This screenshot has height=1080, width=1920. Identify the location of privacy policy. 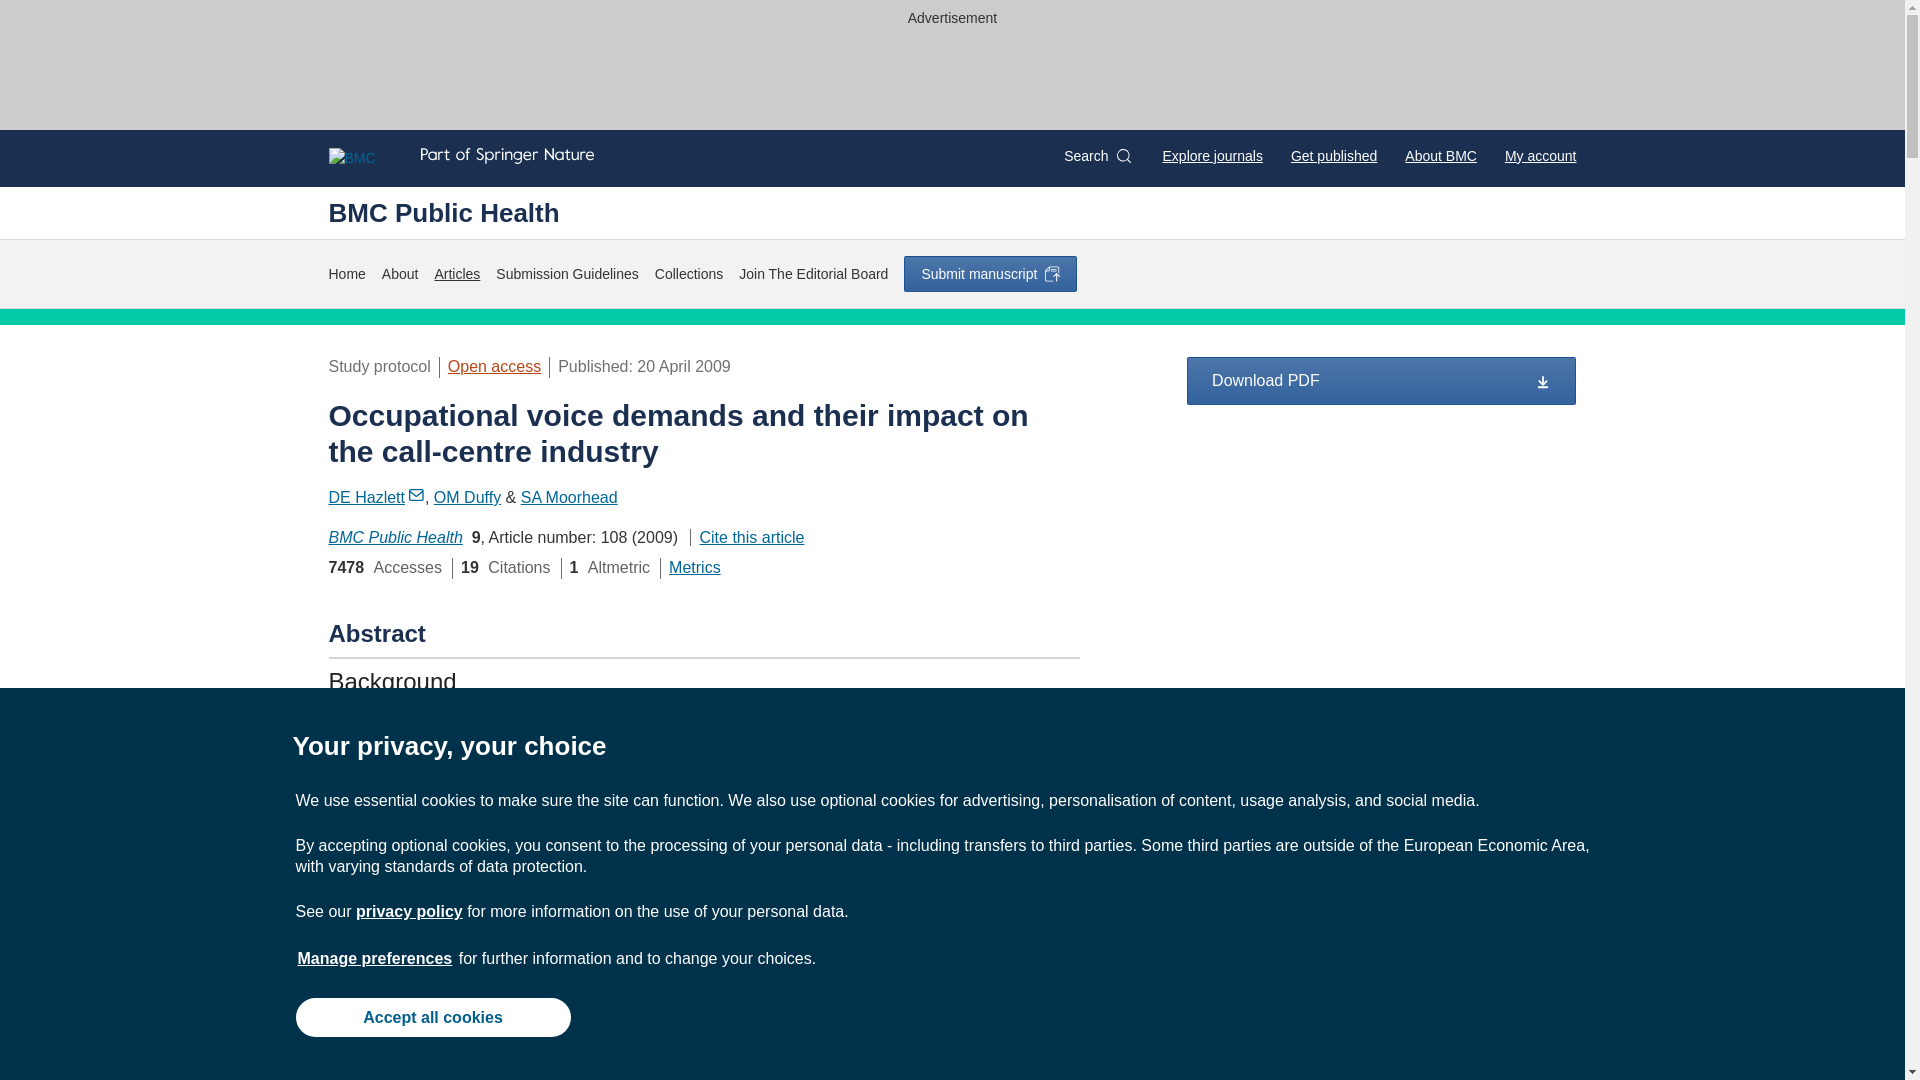
(408, 911).